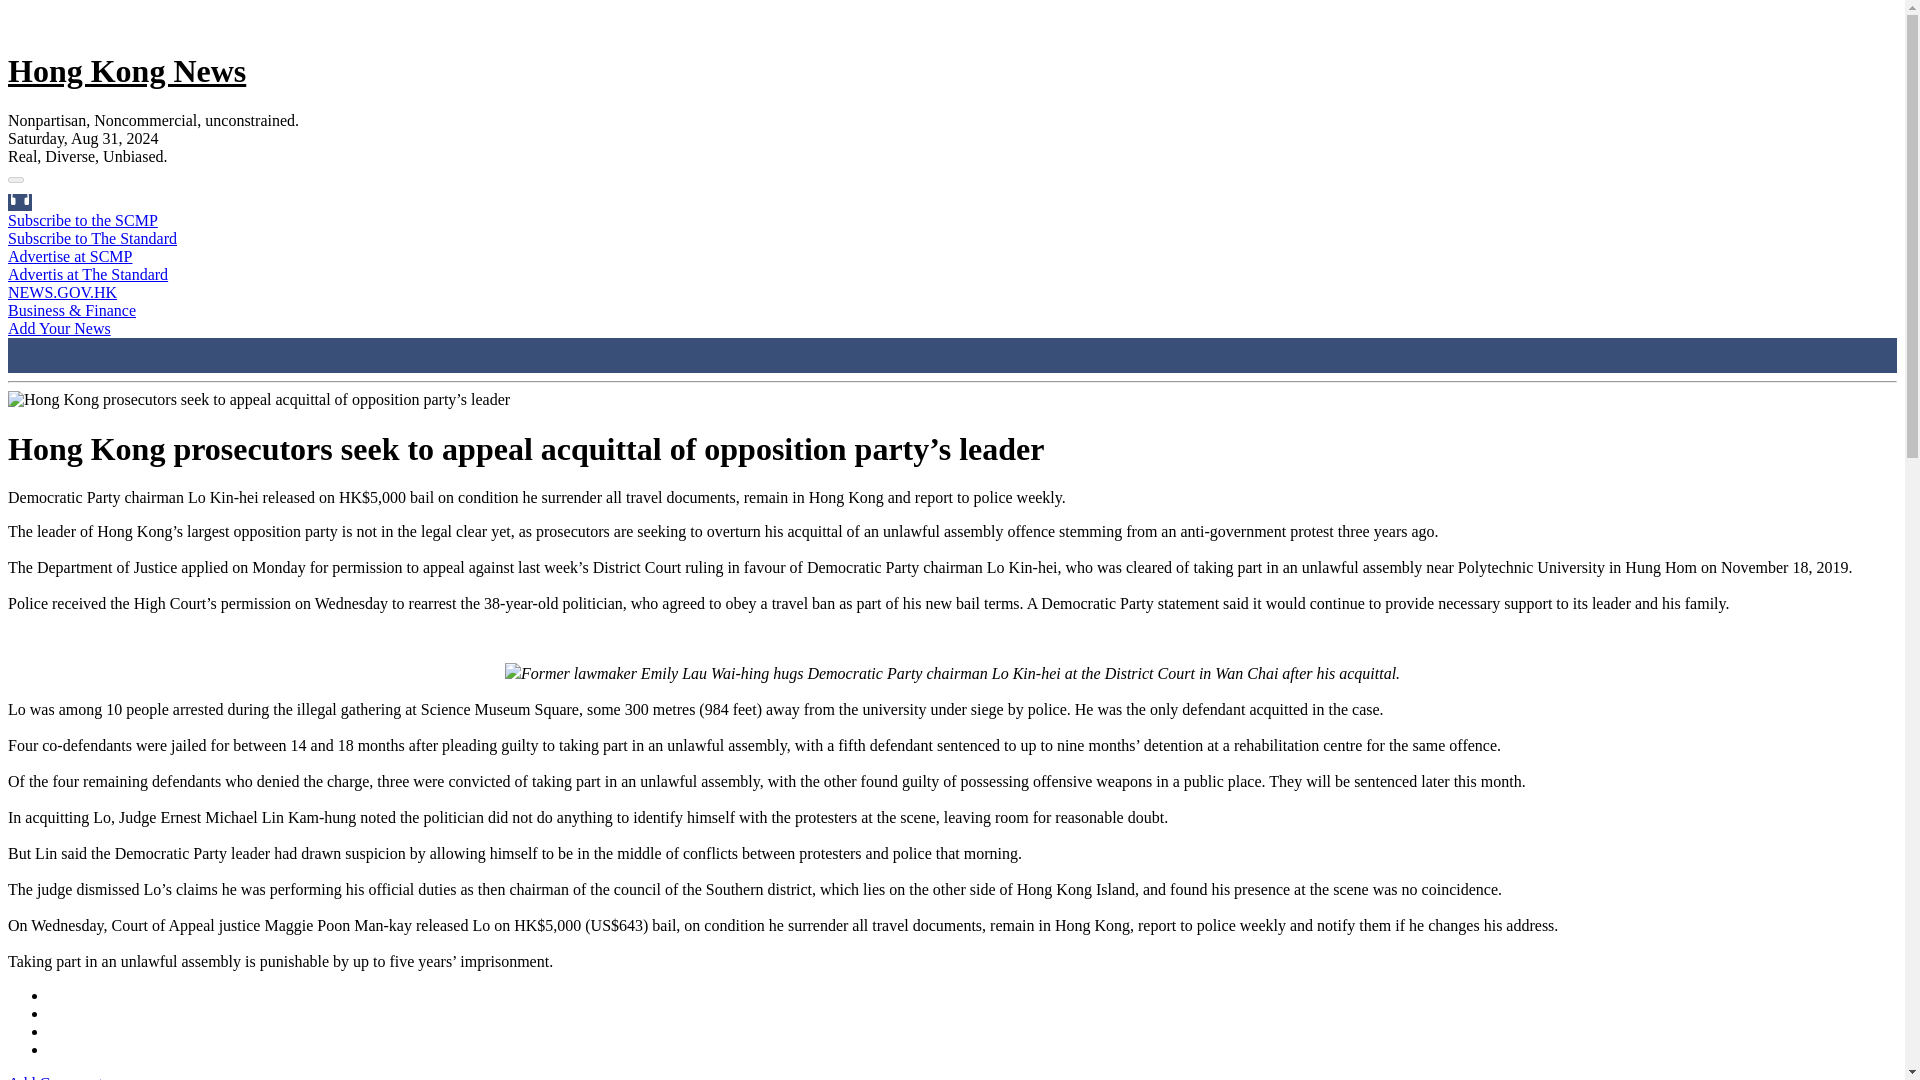 Image resolution: width=1920 pixels, height=1080 pixels. What do you see at coordinates (70, 256) in the screenshot?
I see `Advertise at SCMP` at bounding box center [70, 256].